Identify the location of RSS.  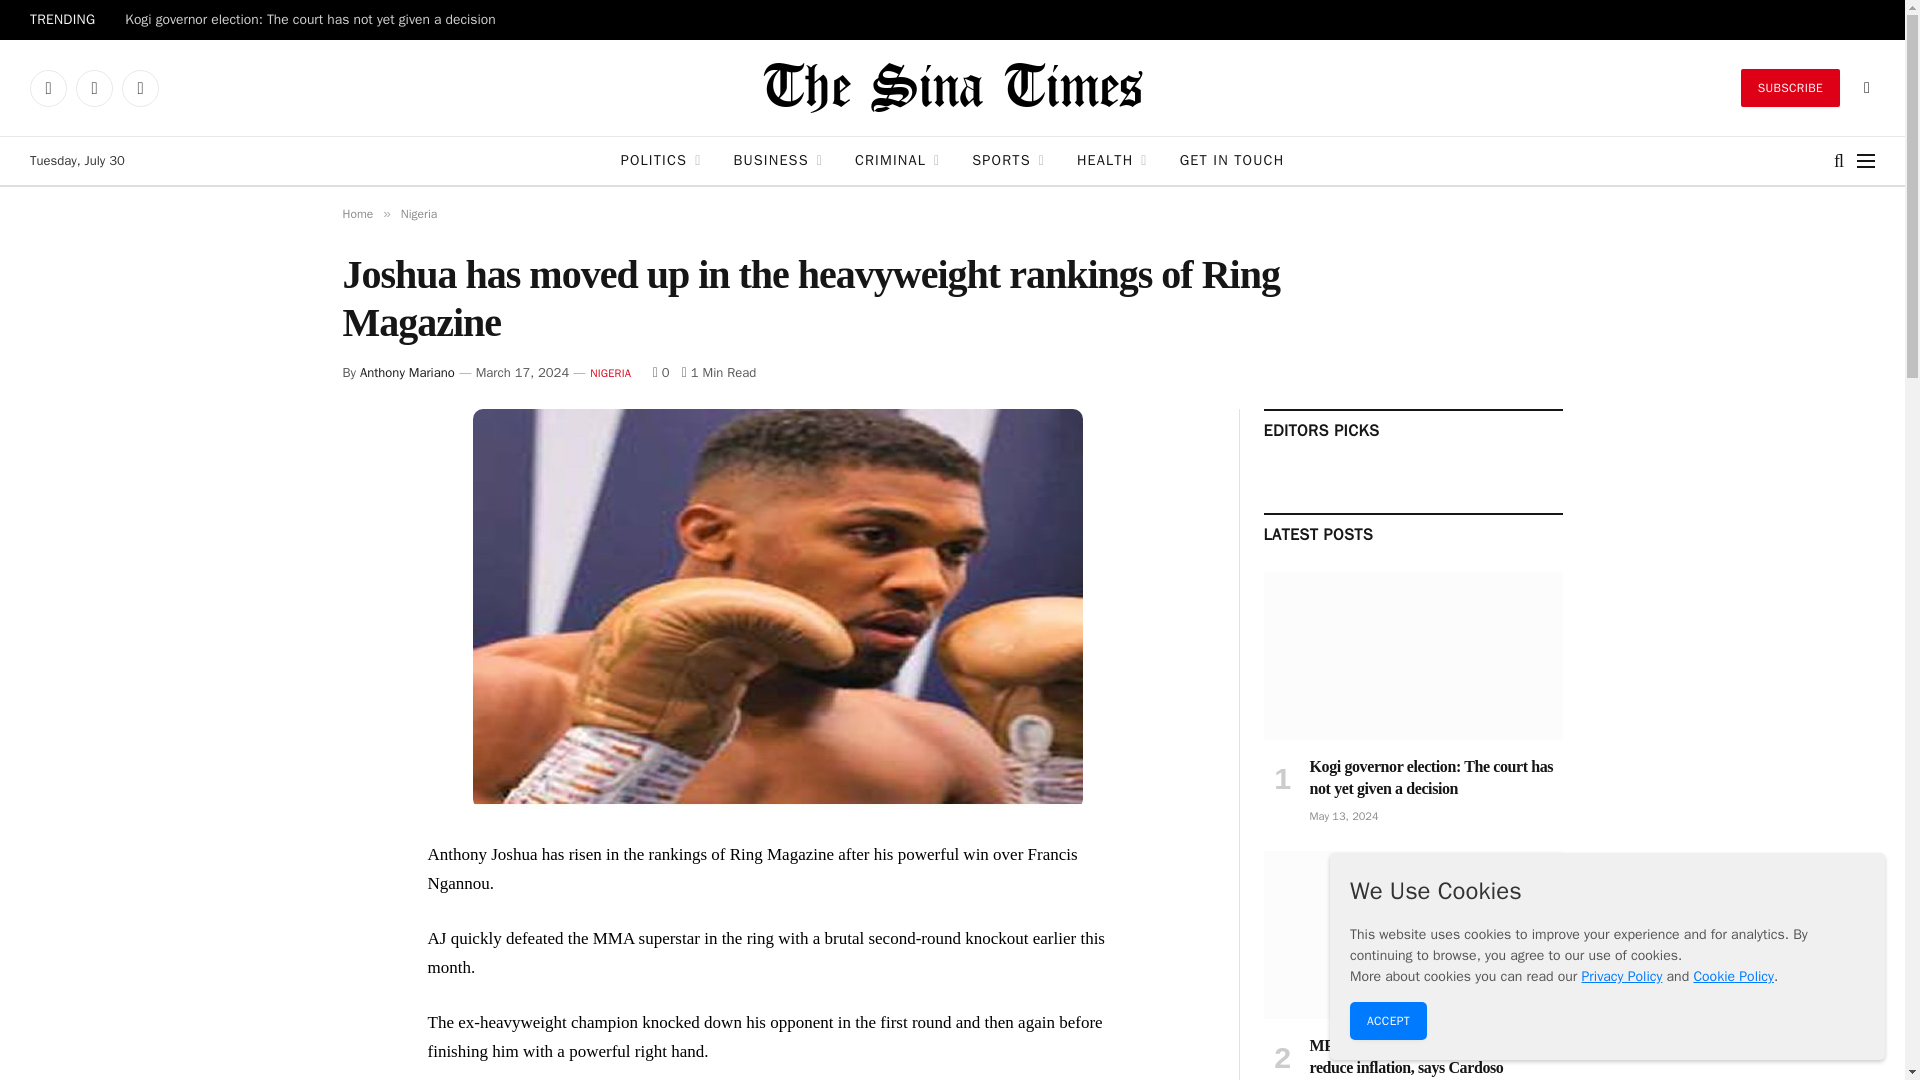
(140, 88).